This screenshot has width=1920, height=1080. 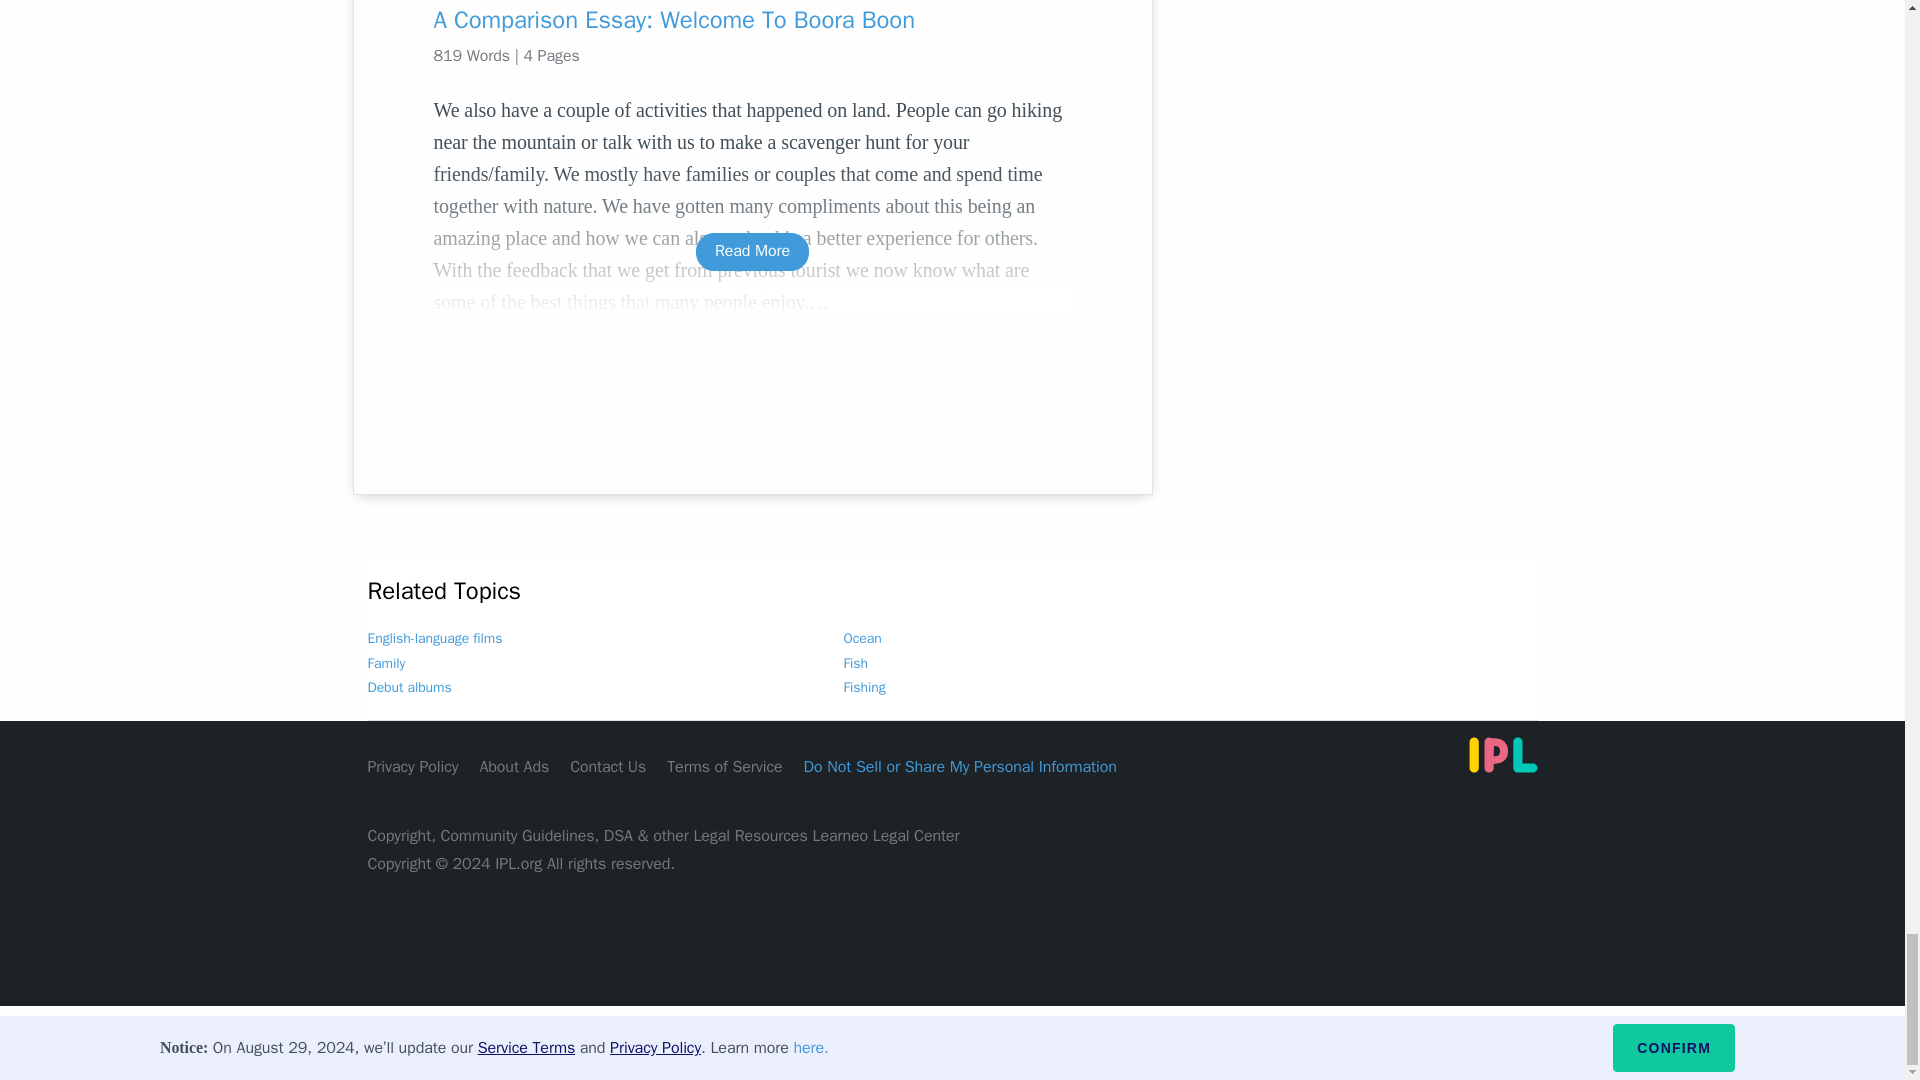 I want to click on Contact Us, so click(x=608, y=766).